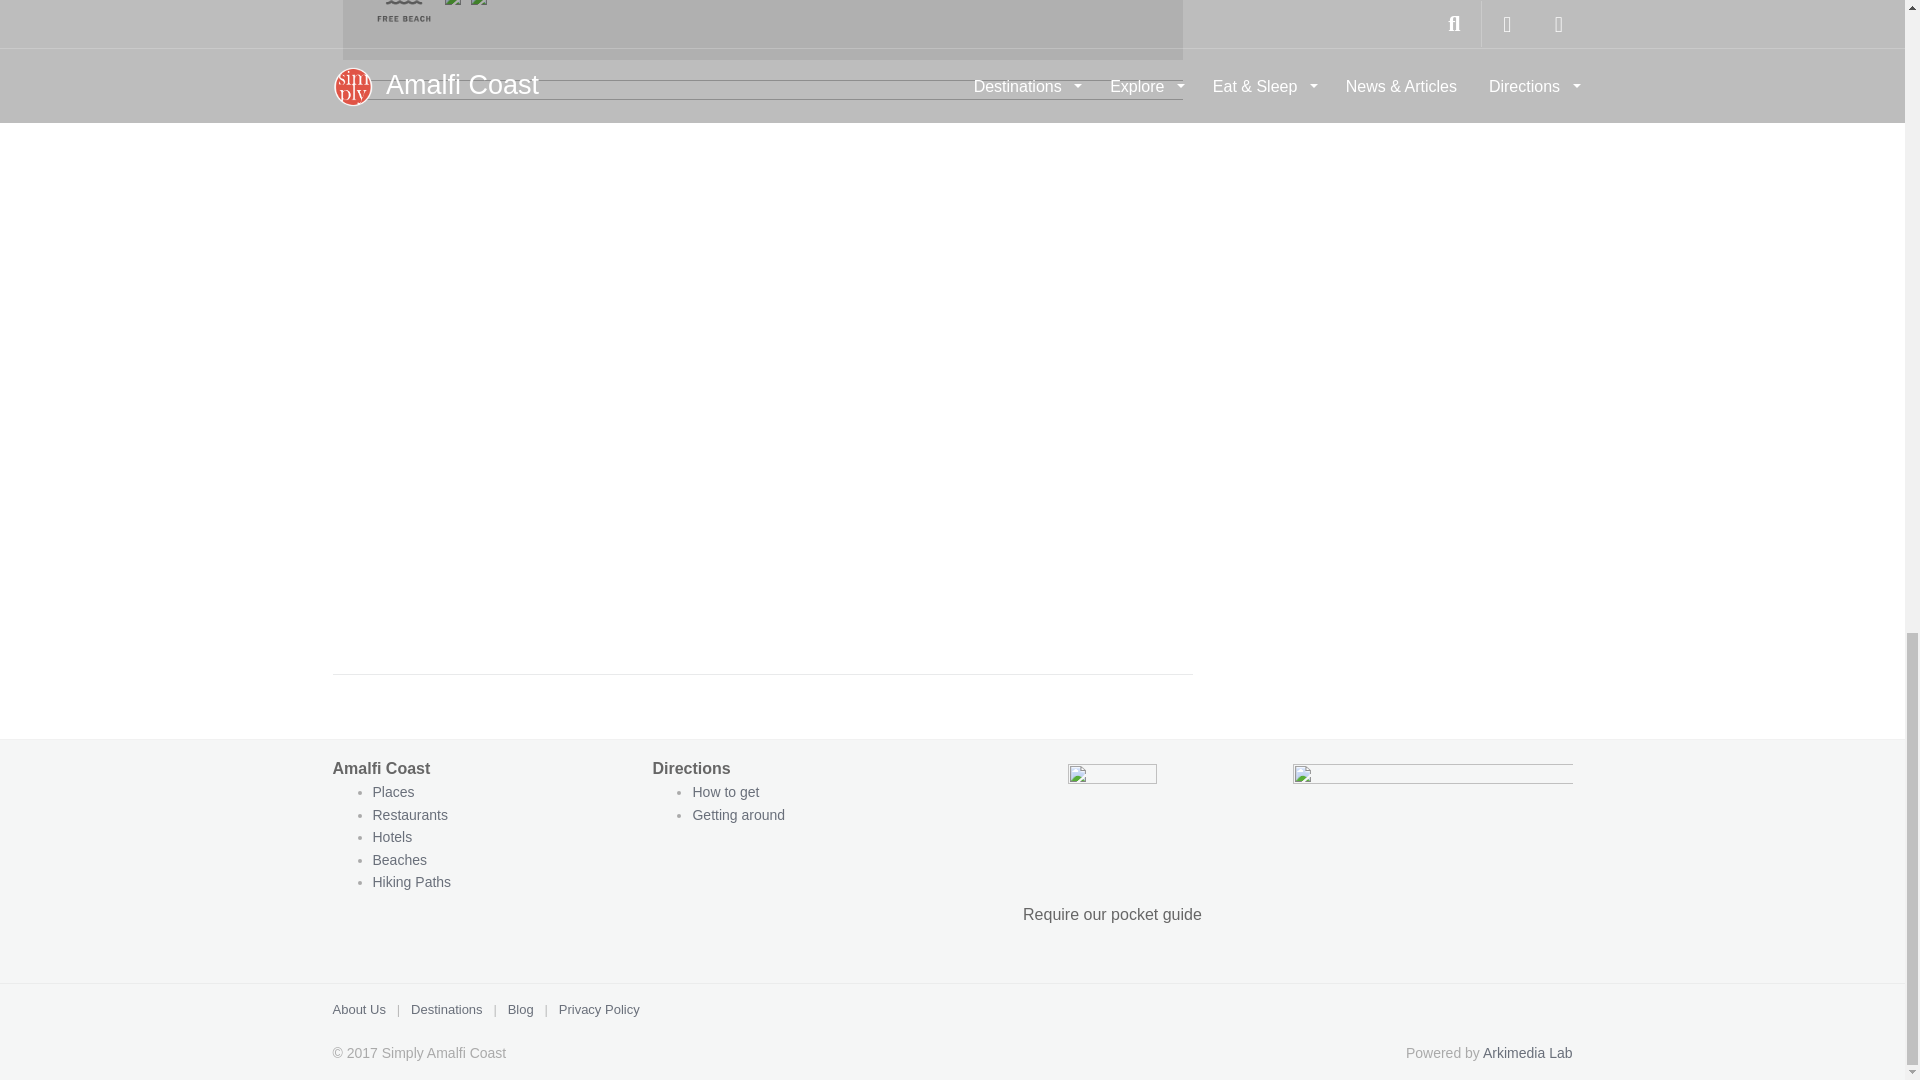 Image resolution: width=1920 pixels, height=1080 pixels. I want to click on Places, so click(393, 792).